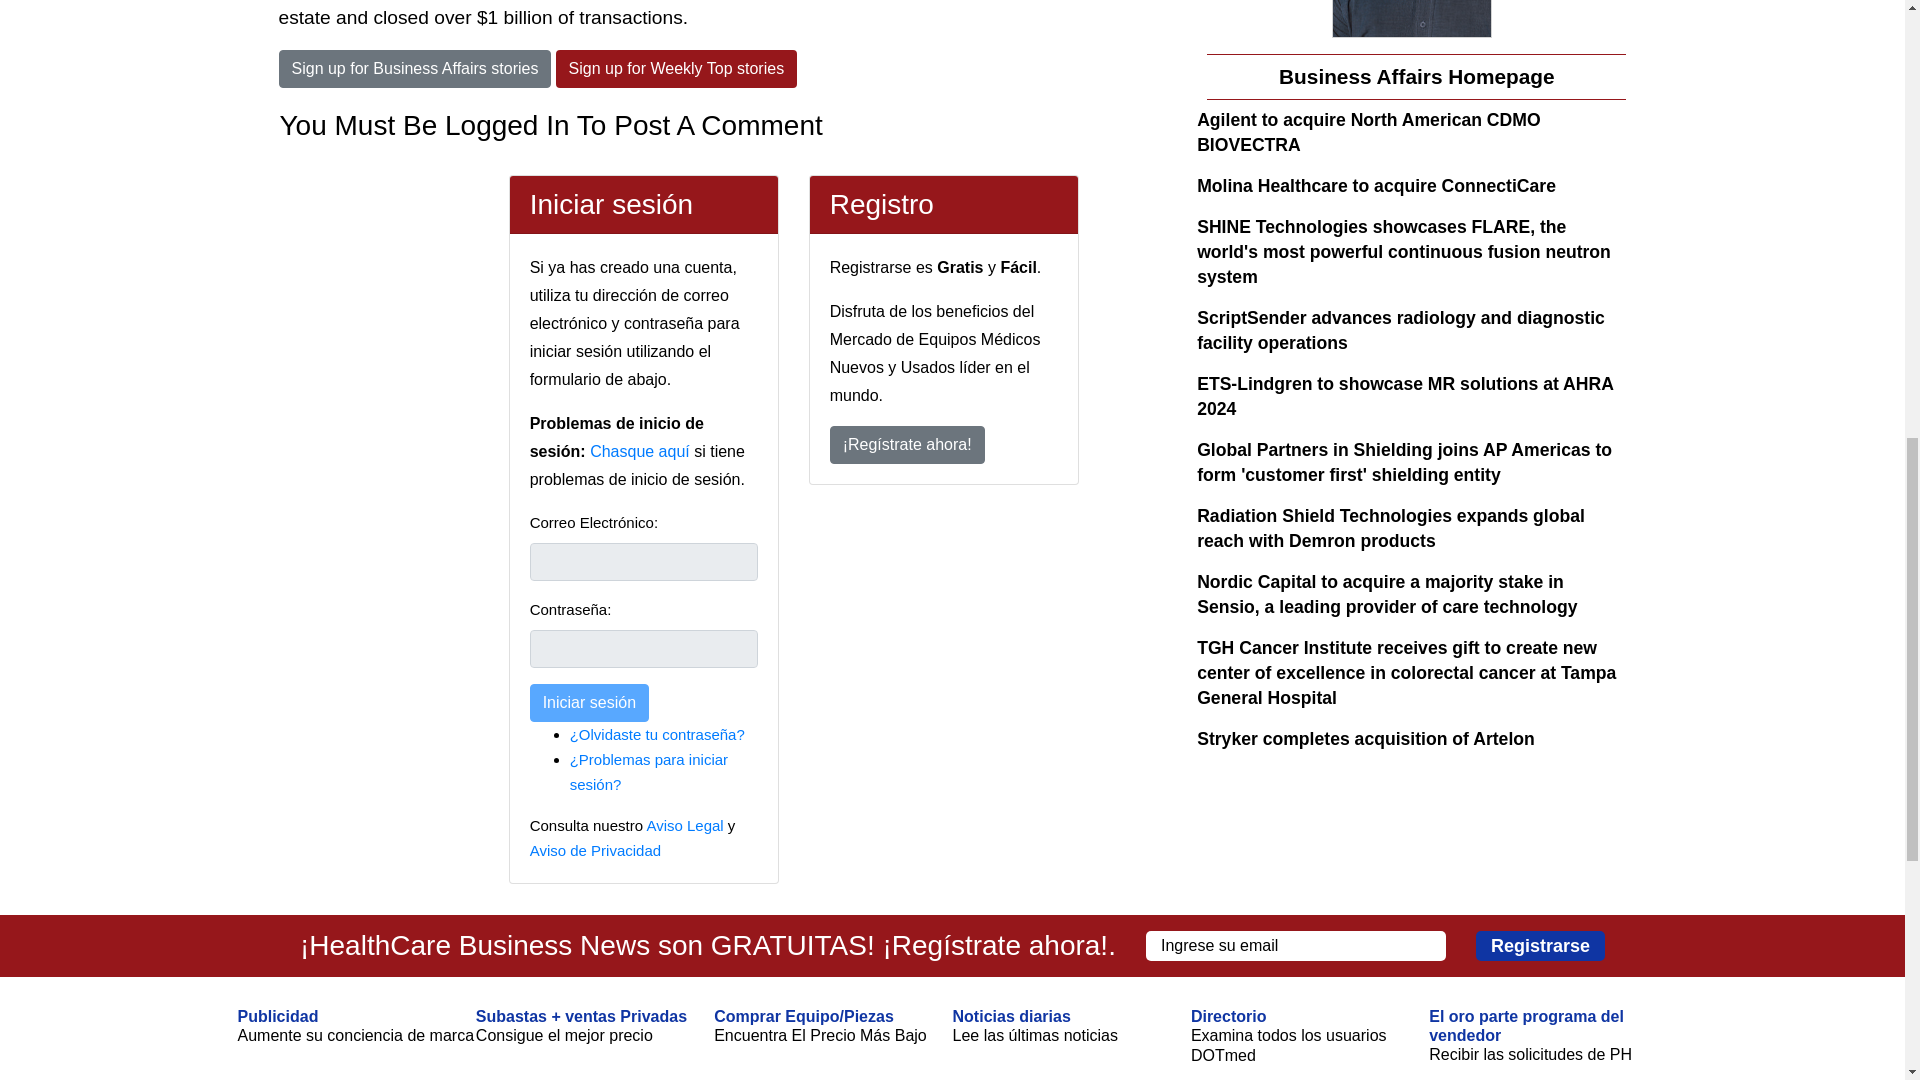 This screenshot has width=1920, height=1080. What do you see at coordinates (648, 771) in the screenshot?
I see `Login Problems?` at bounding box center [648, 771].